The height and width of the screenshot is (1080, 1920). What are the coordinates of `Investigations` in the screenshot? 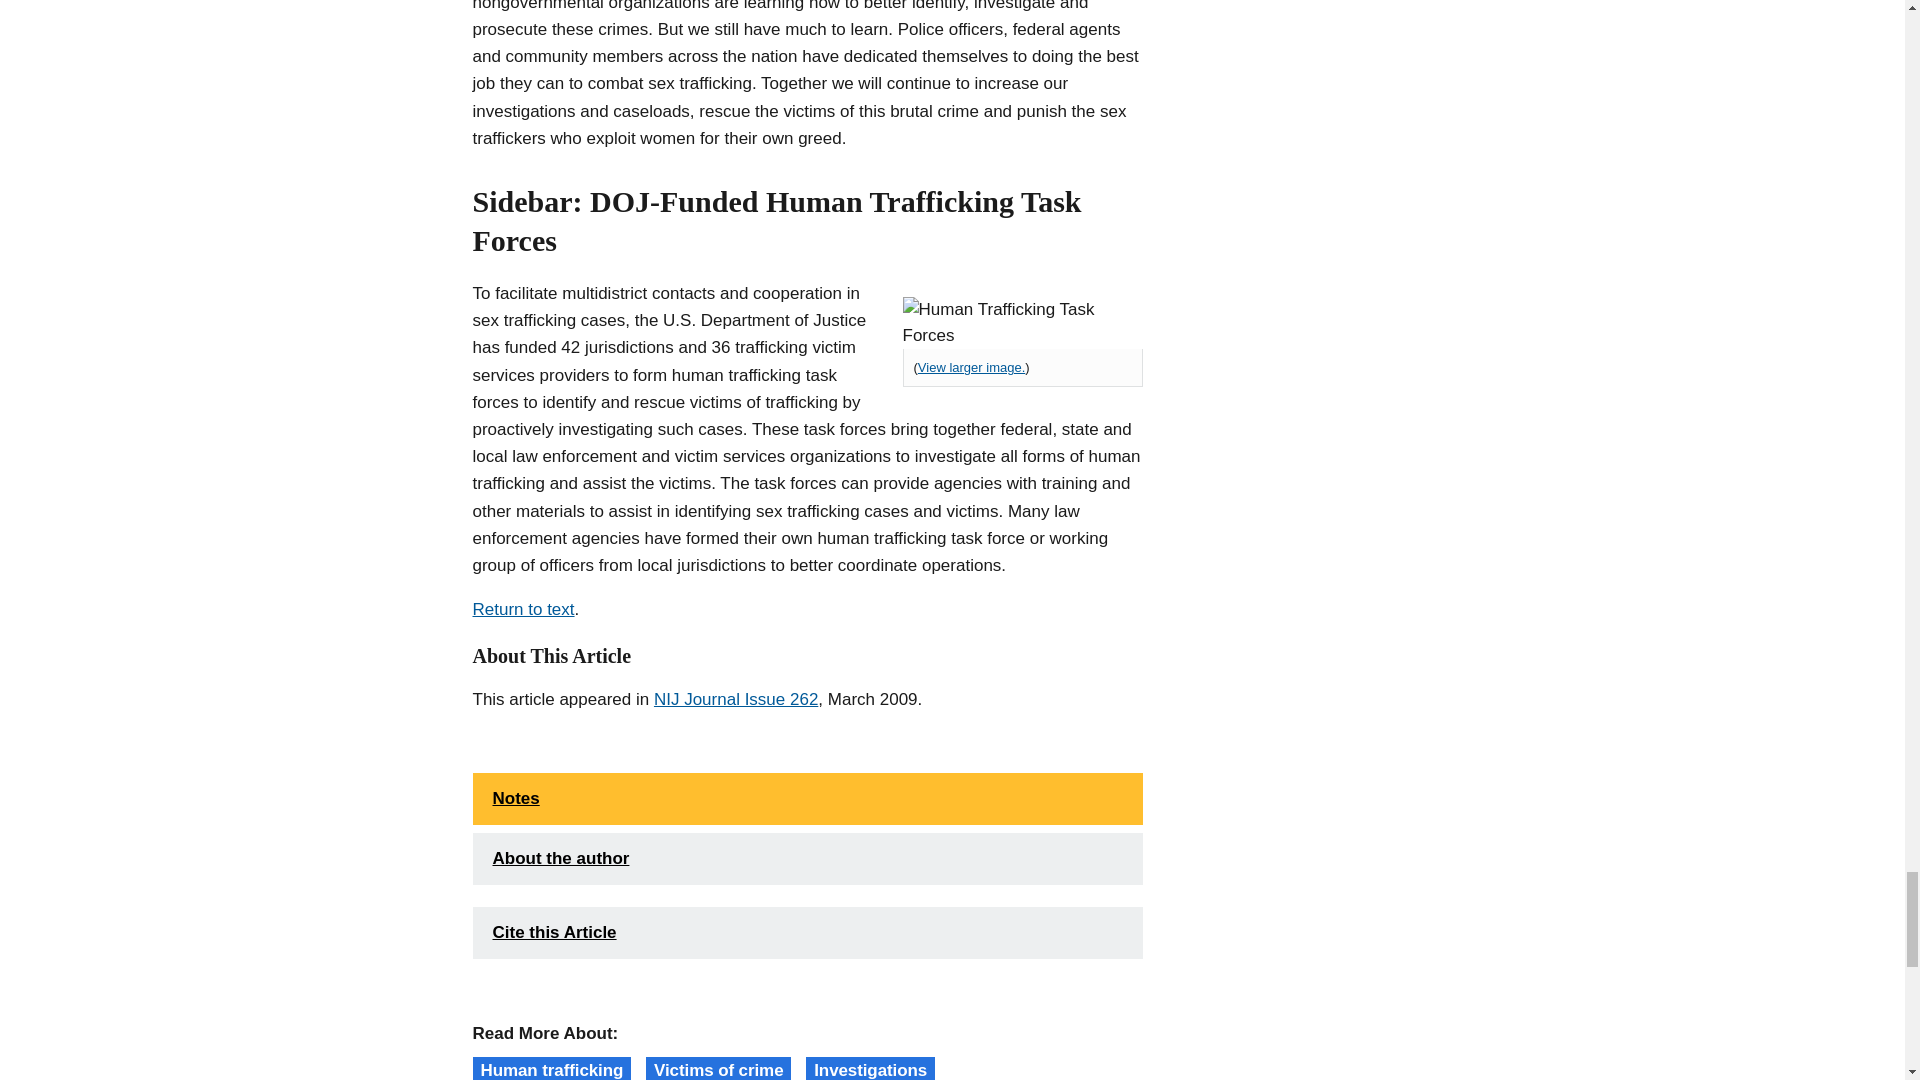 It's located at (870, 1068).